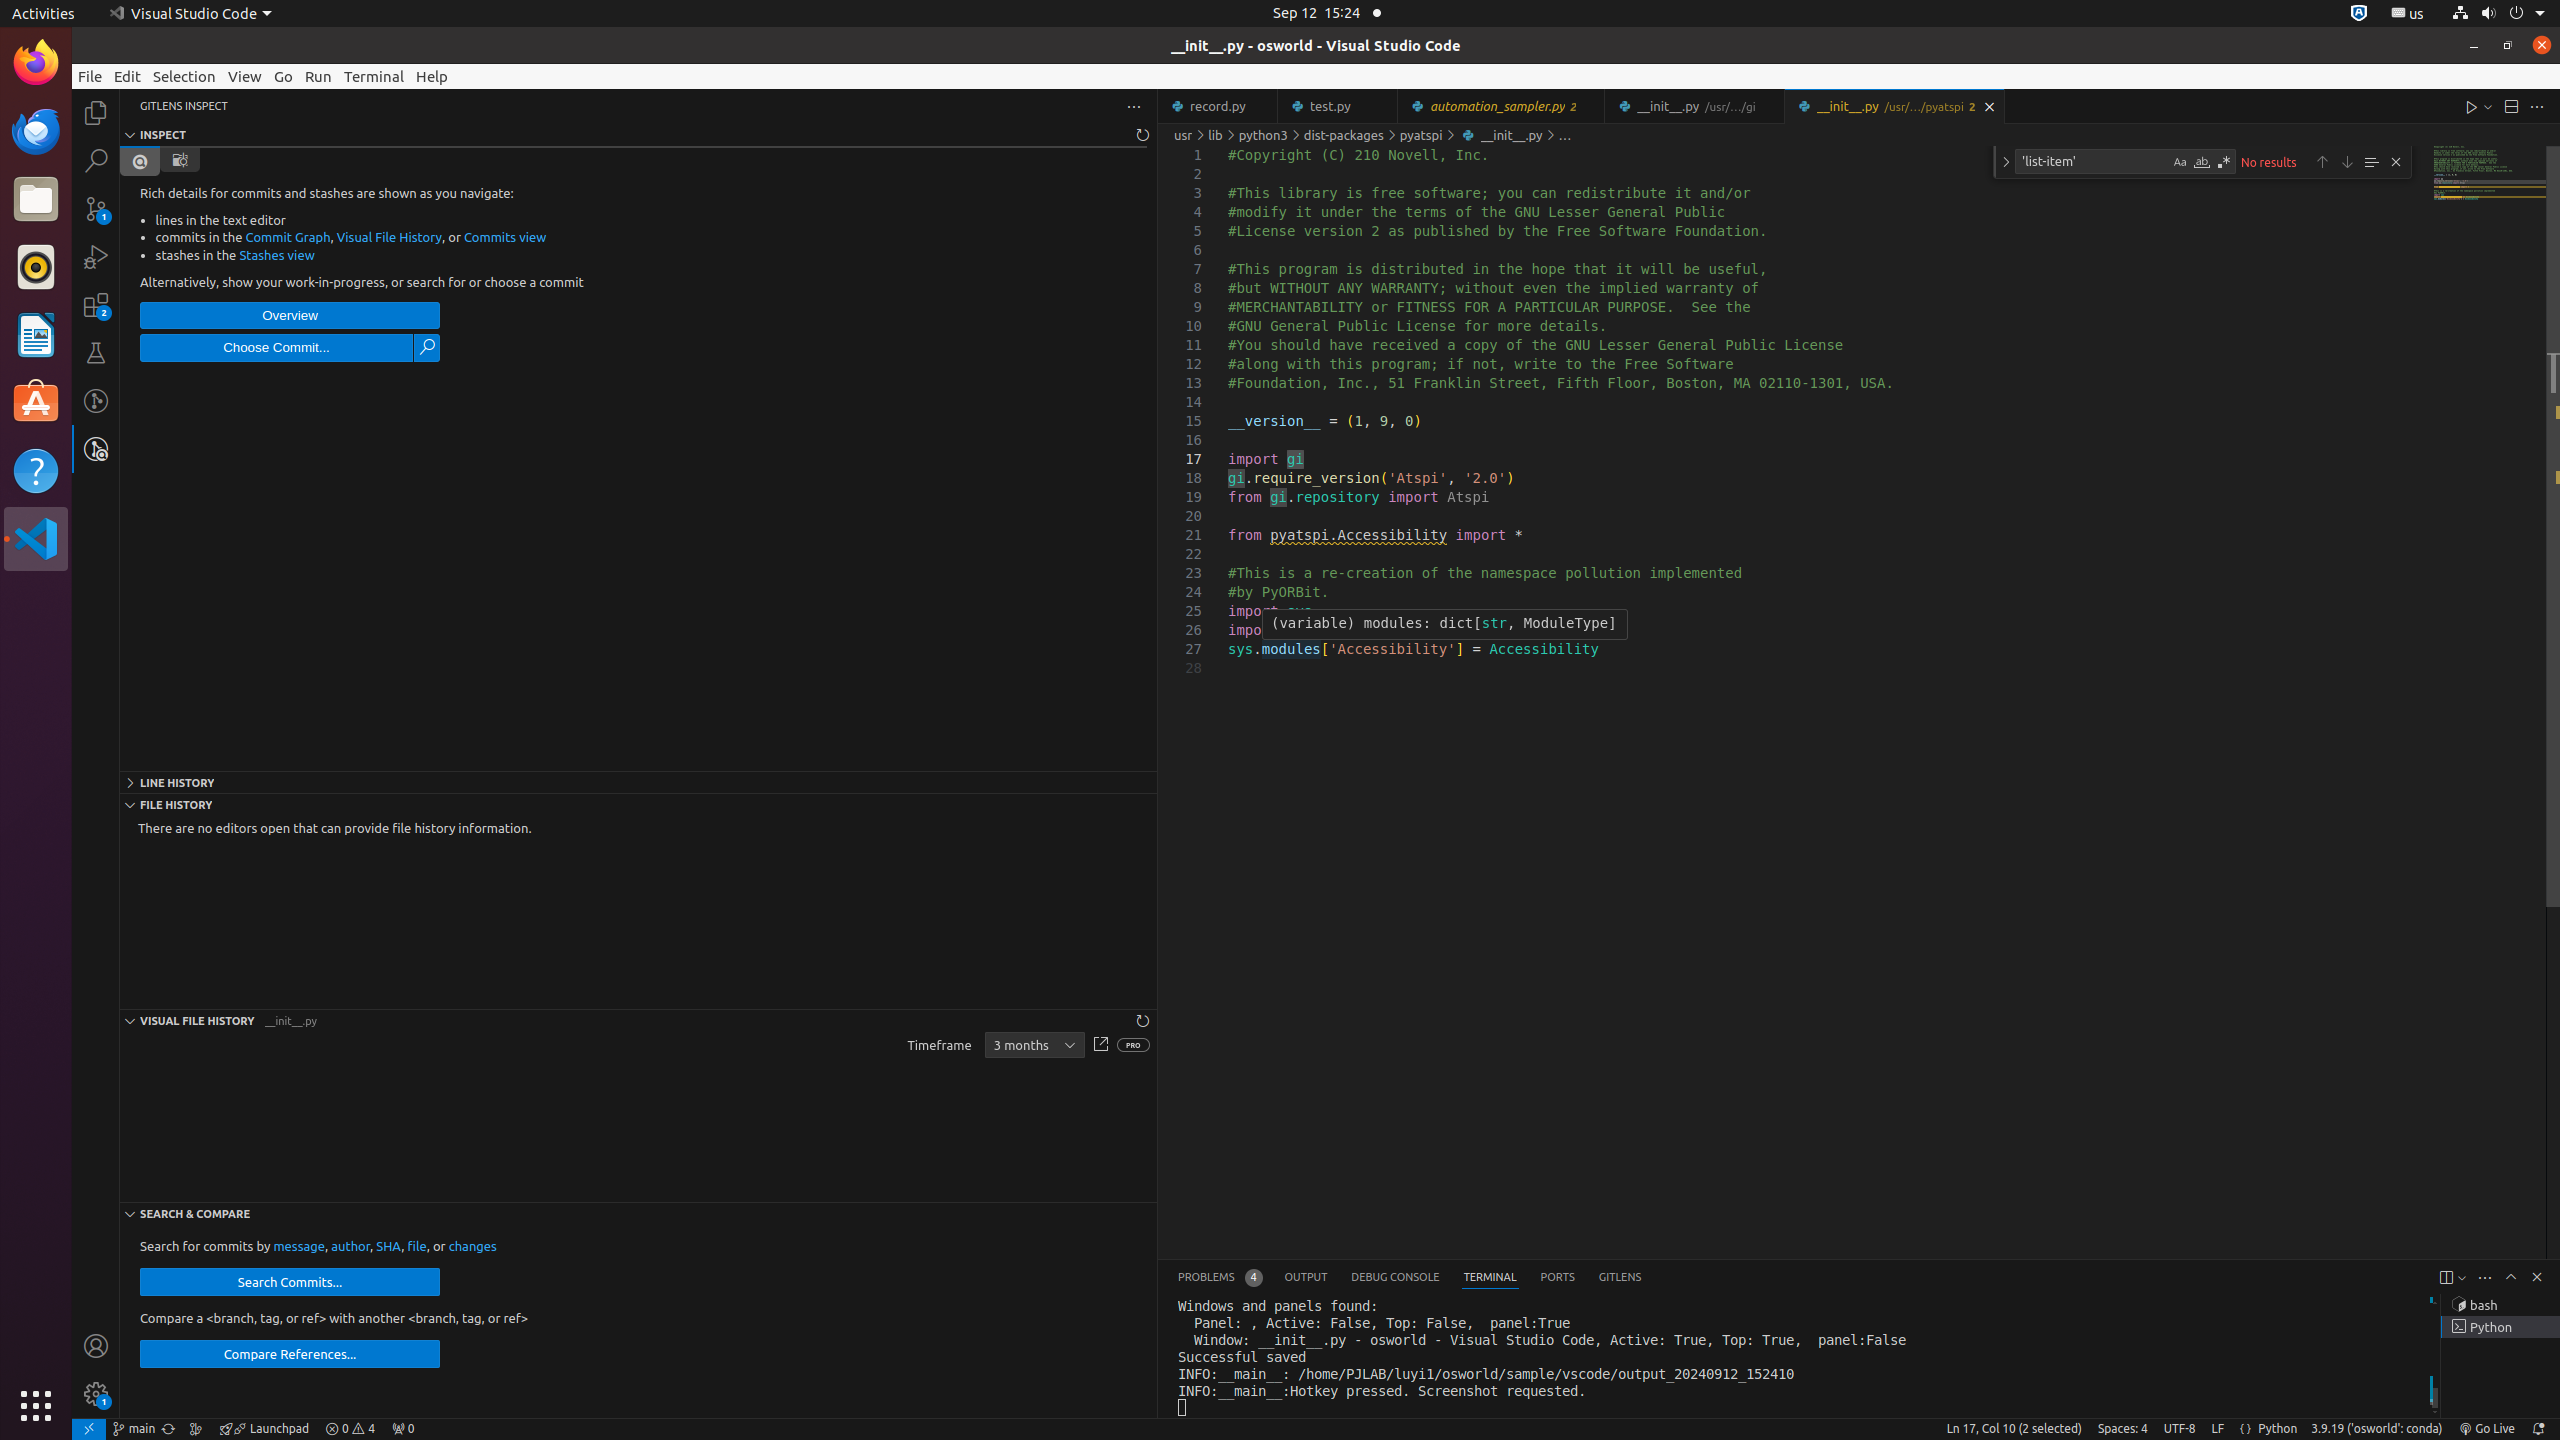 The image size is (2560, 1440). I want to click on Ln 17, Col 10 (2 selected), so click(2014, 1429).